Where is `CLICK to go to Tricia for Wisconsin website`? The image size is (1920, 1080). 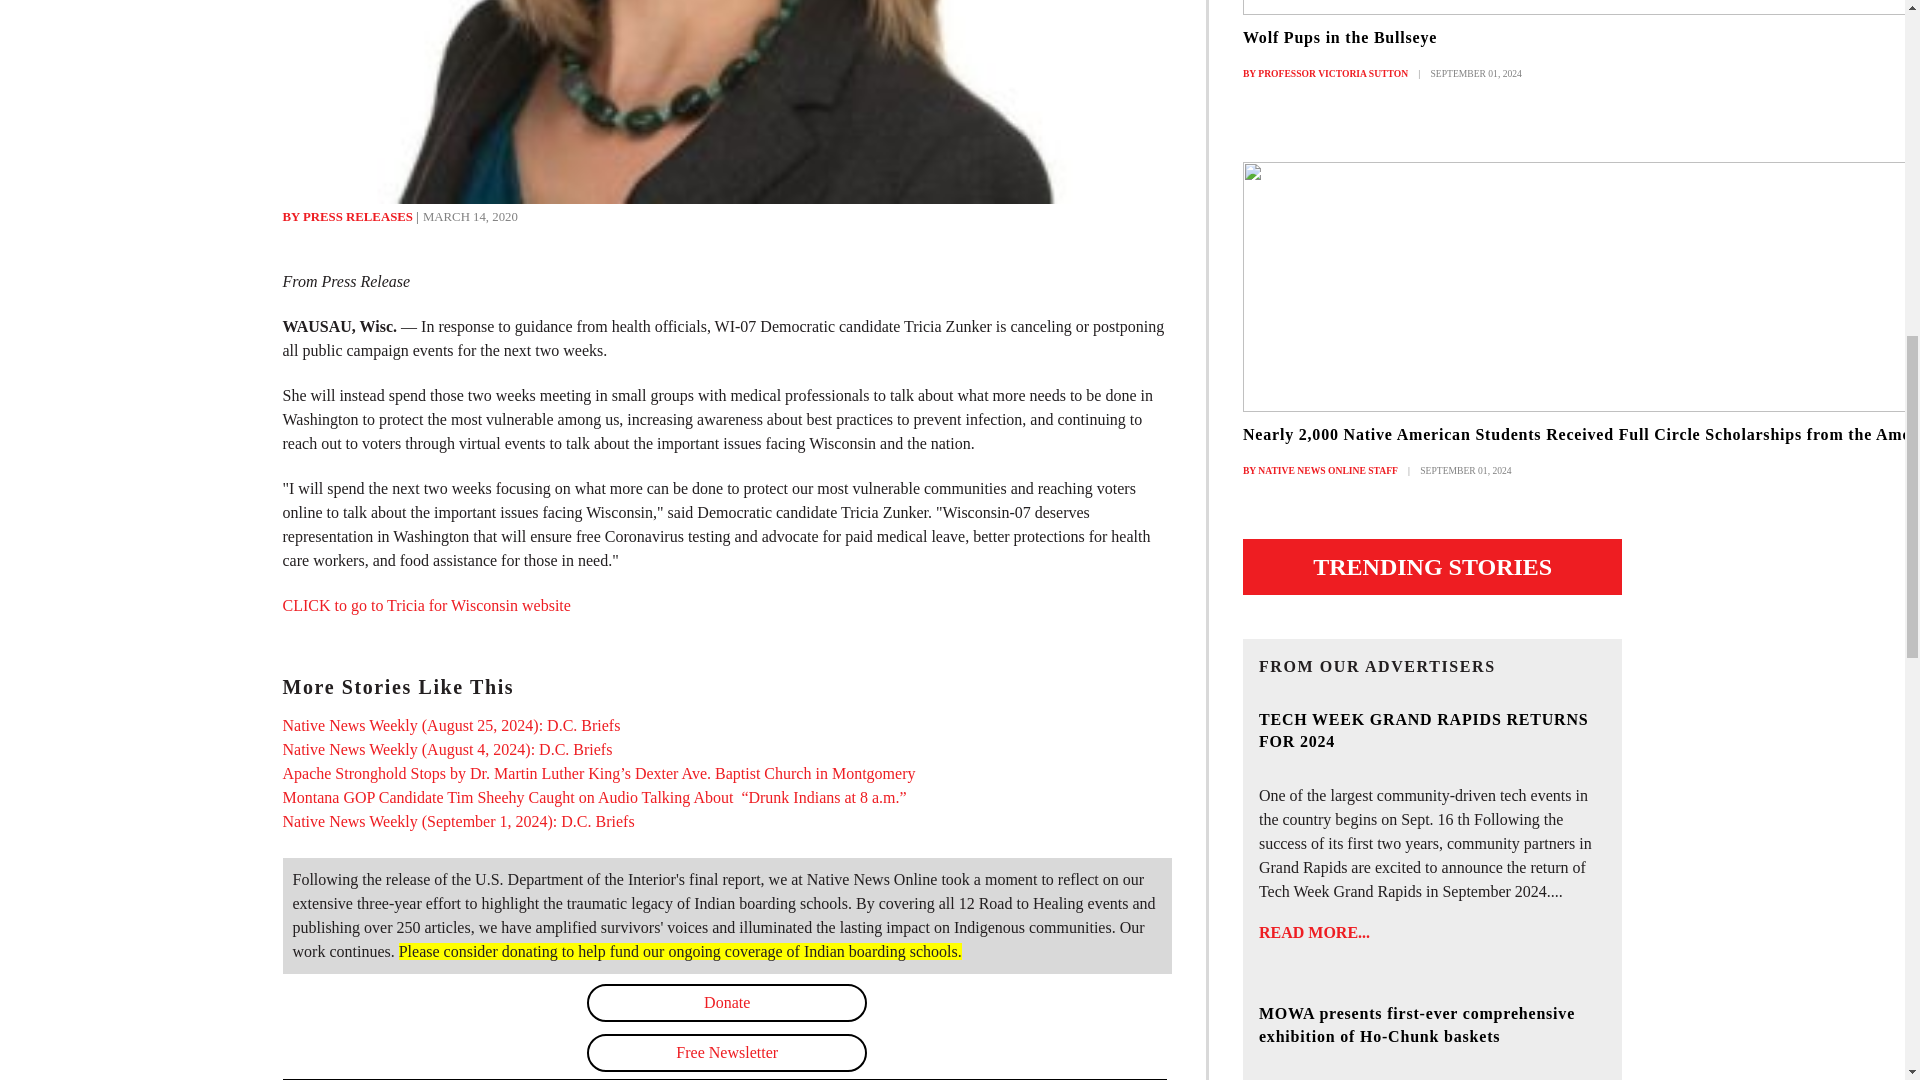 CLICK to go to Tricia for Wisconsin website is located at coordinates (426, 606).